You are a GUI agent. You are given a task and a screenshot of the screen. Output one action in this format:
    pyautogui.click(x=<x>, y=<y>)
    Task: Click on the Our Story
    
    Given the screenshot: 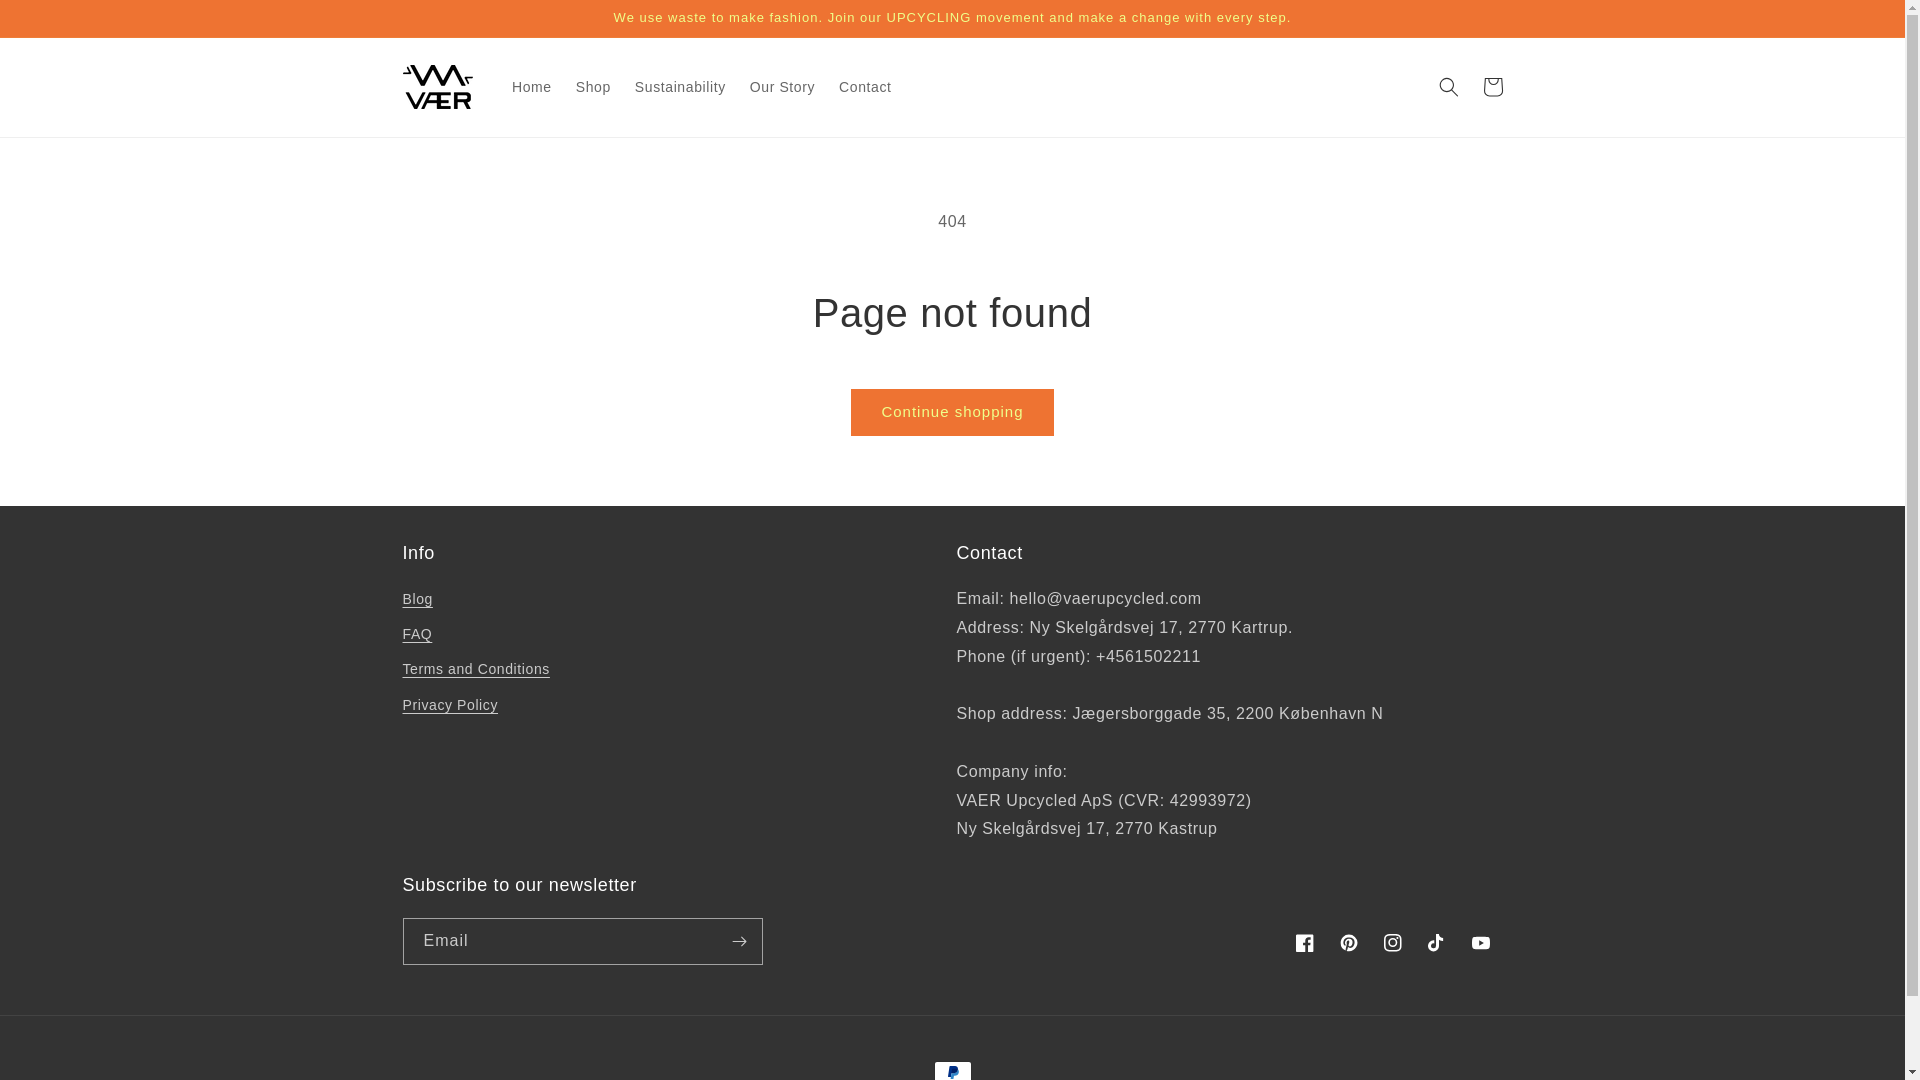 What is the action you would take?
    pyautogui.click(x=782, y=86)
    